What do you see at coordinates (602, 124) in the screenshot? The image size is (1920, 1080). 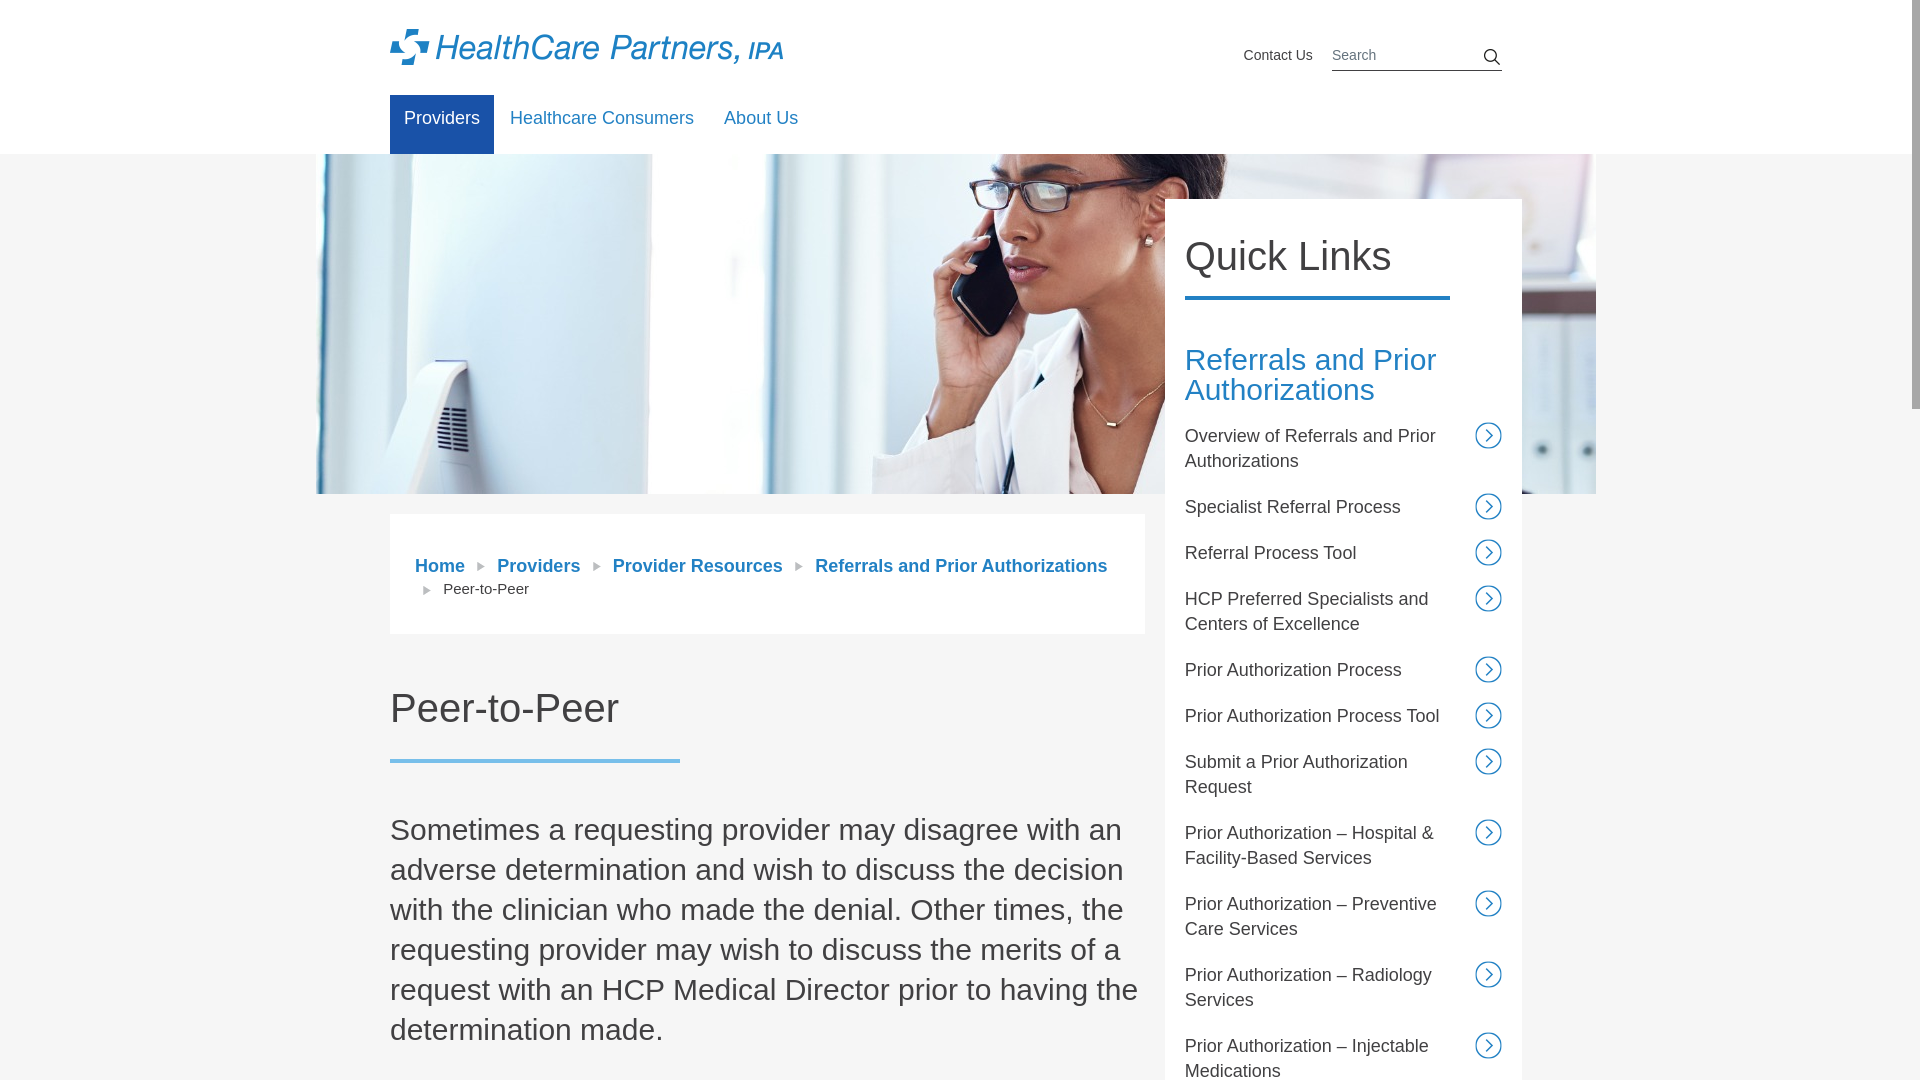 I see `Healthcare Consumers` at bounding box center [602, 124].